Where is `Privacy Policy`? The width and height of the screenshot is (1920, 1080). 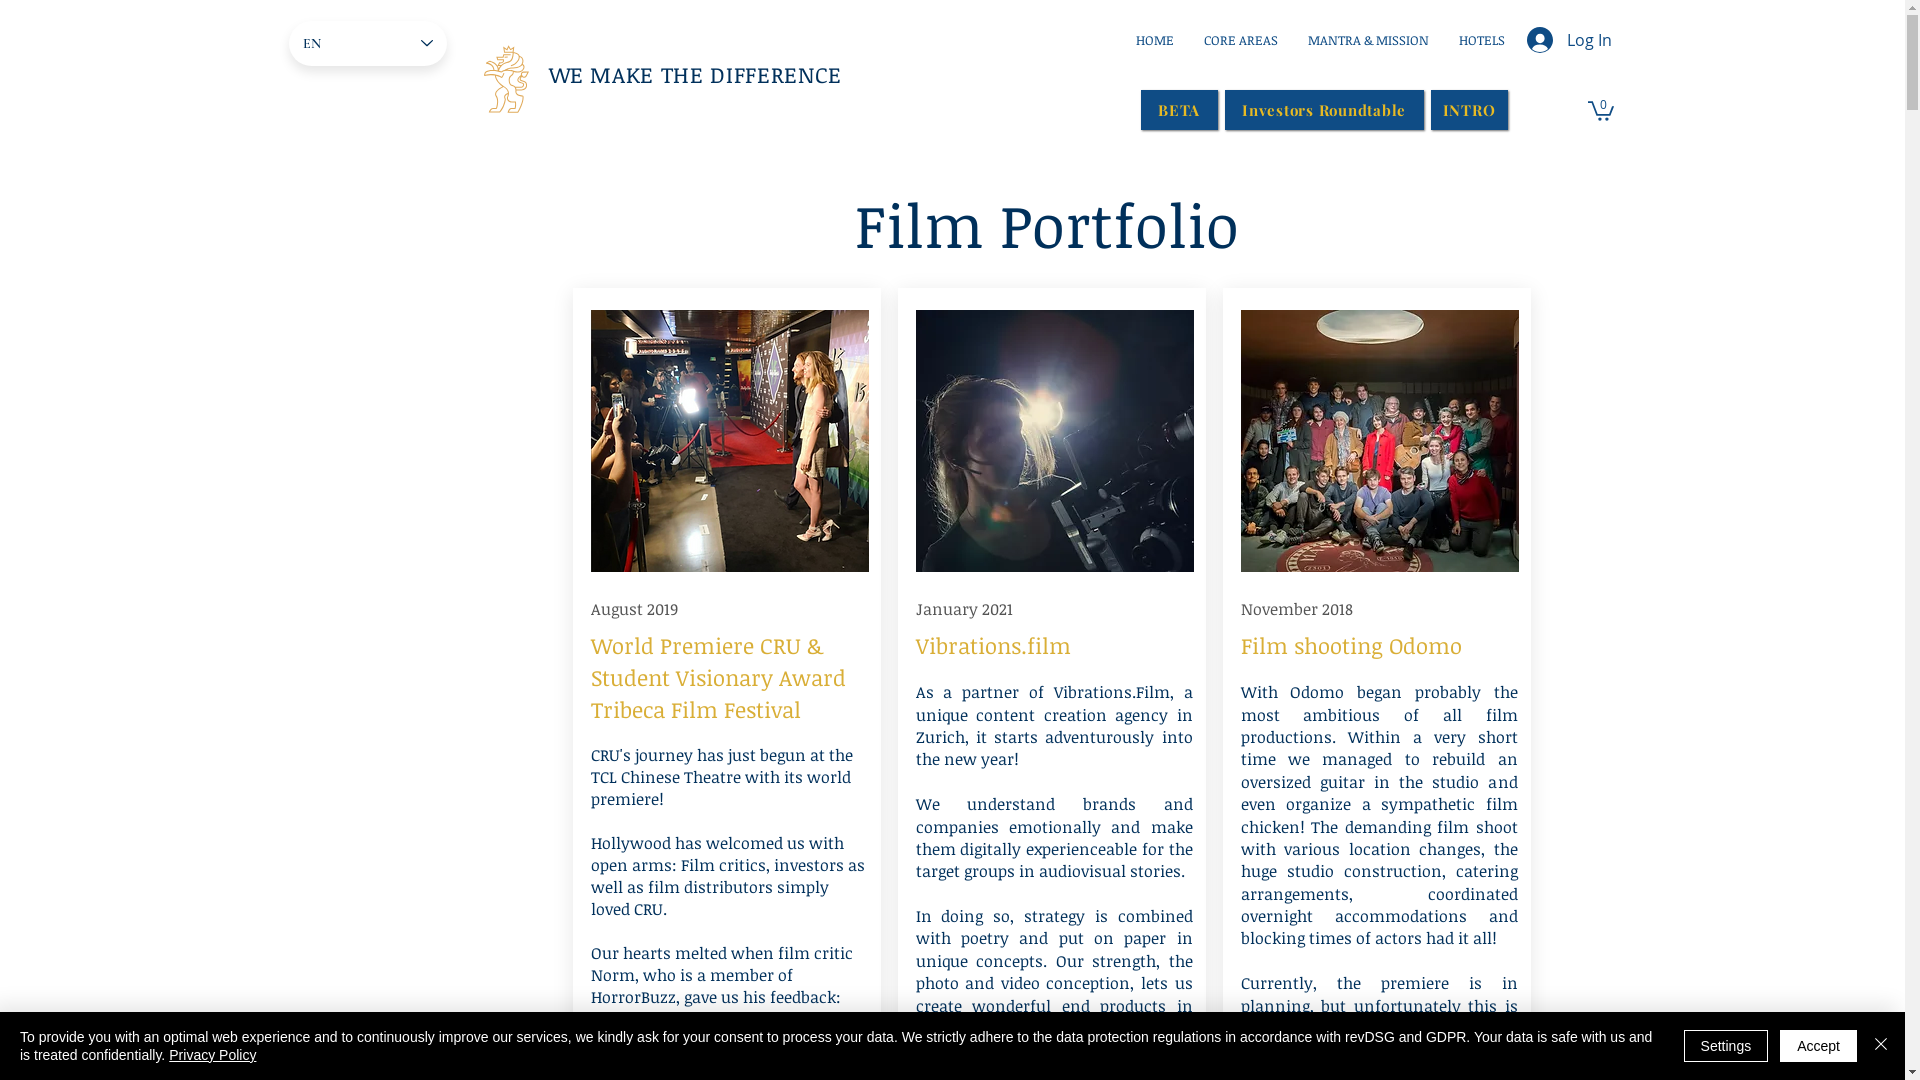 Privacy Policy is located at coordinates (212, 1055).